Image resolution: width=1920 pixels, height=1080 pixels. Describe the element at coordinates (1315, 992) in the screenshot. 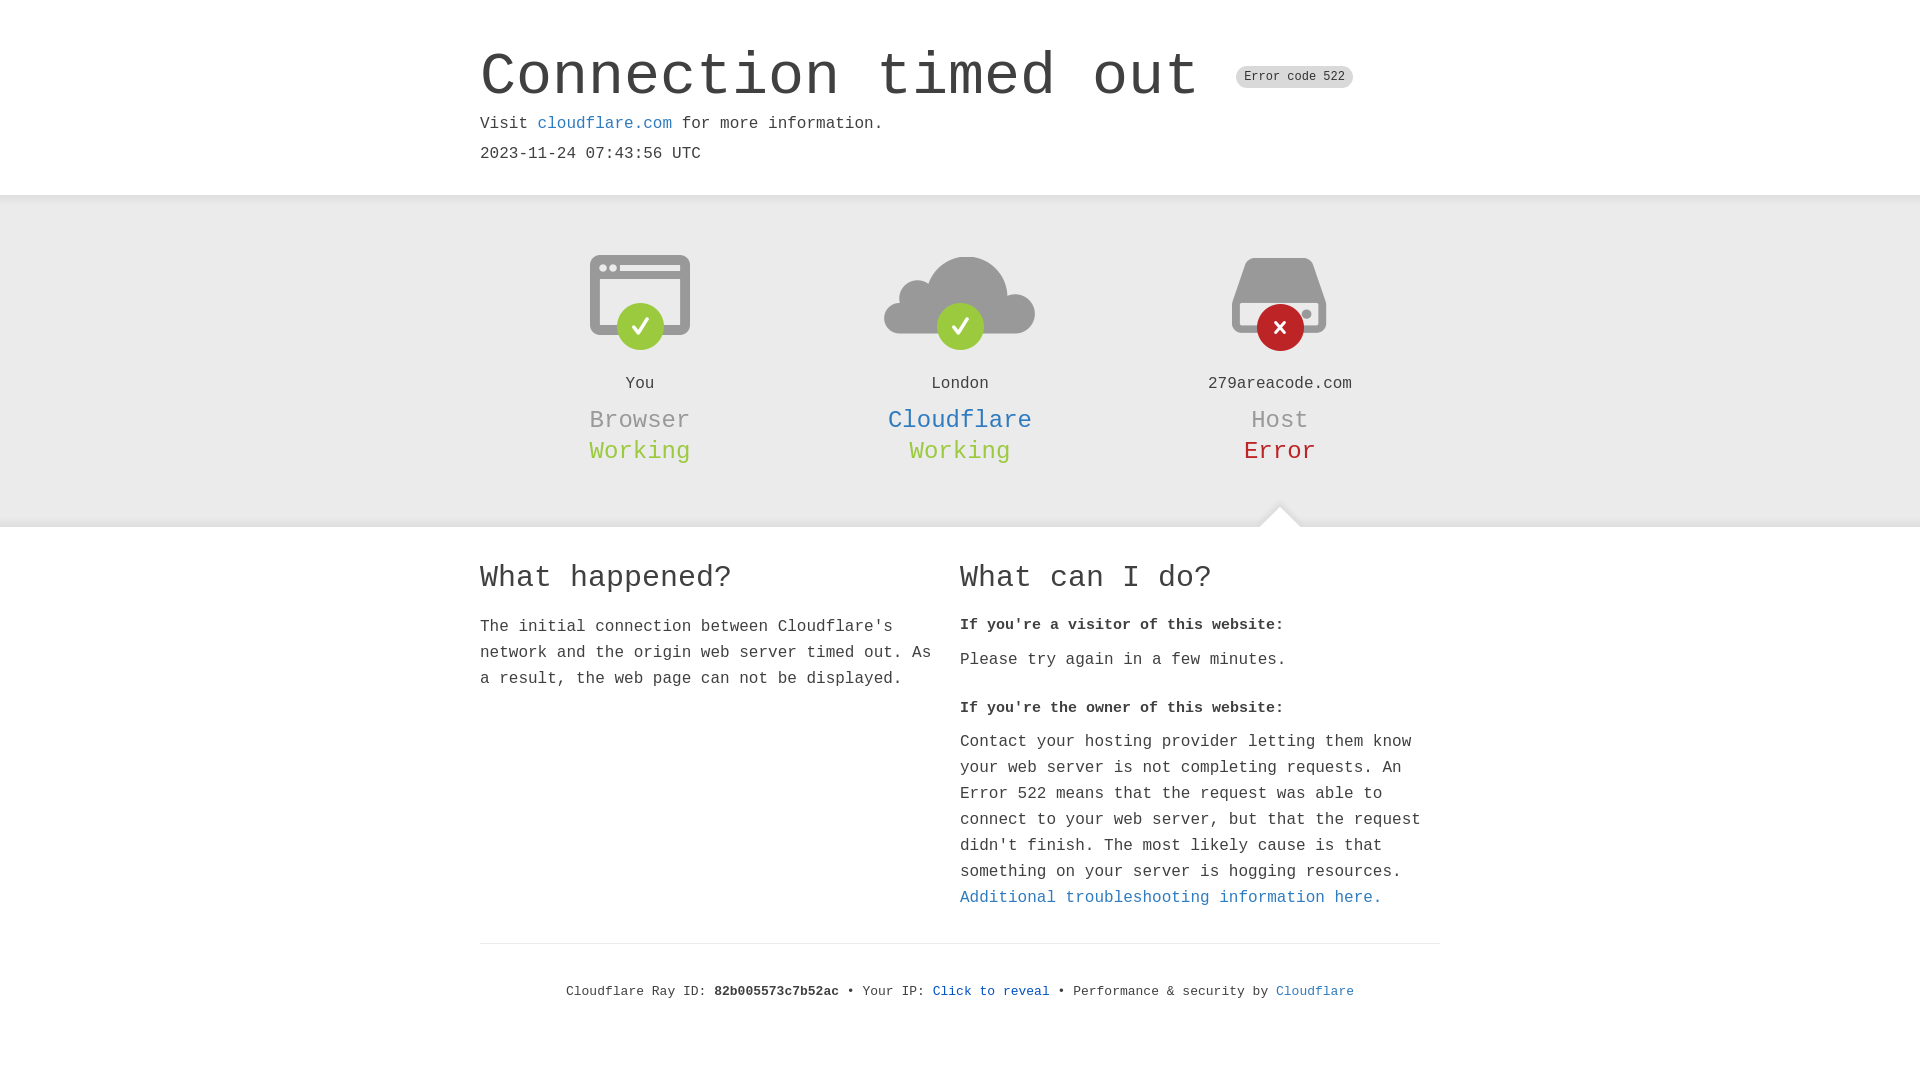

I see `Cloudflare` at that location.